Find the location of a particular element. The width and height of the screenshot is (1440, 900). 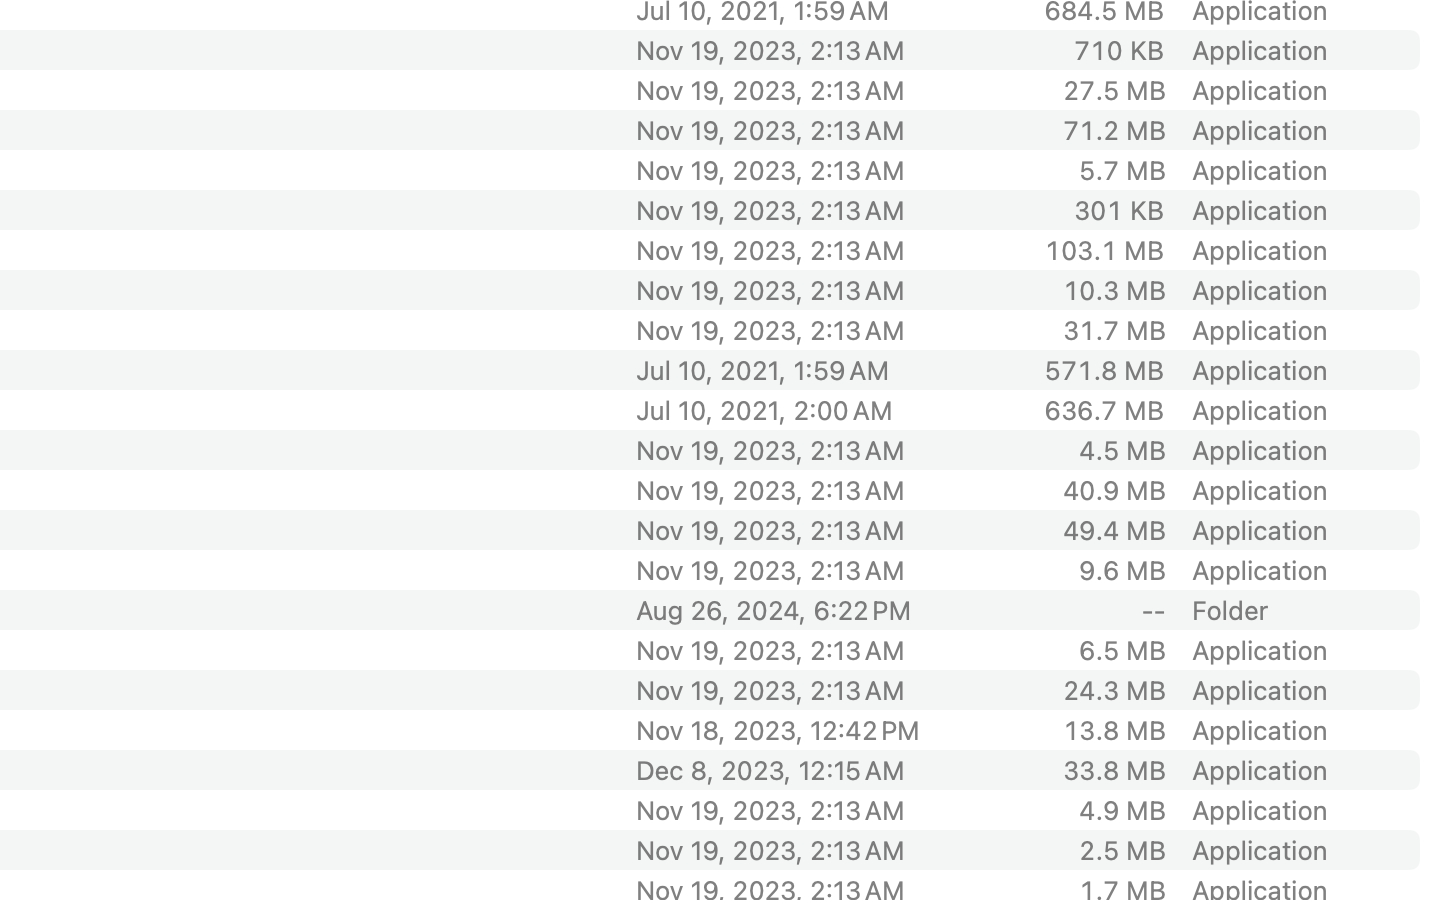

2.5 MB is located at coordinates (1122, 850).